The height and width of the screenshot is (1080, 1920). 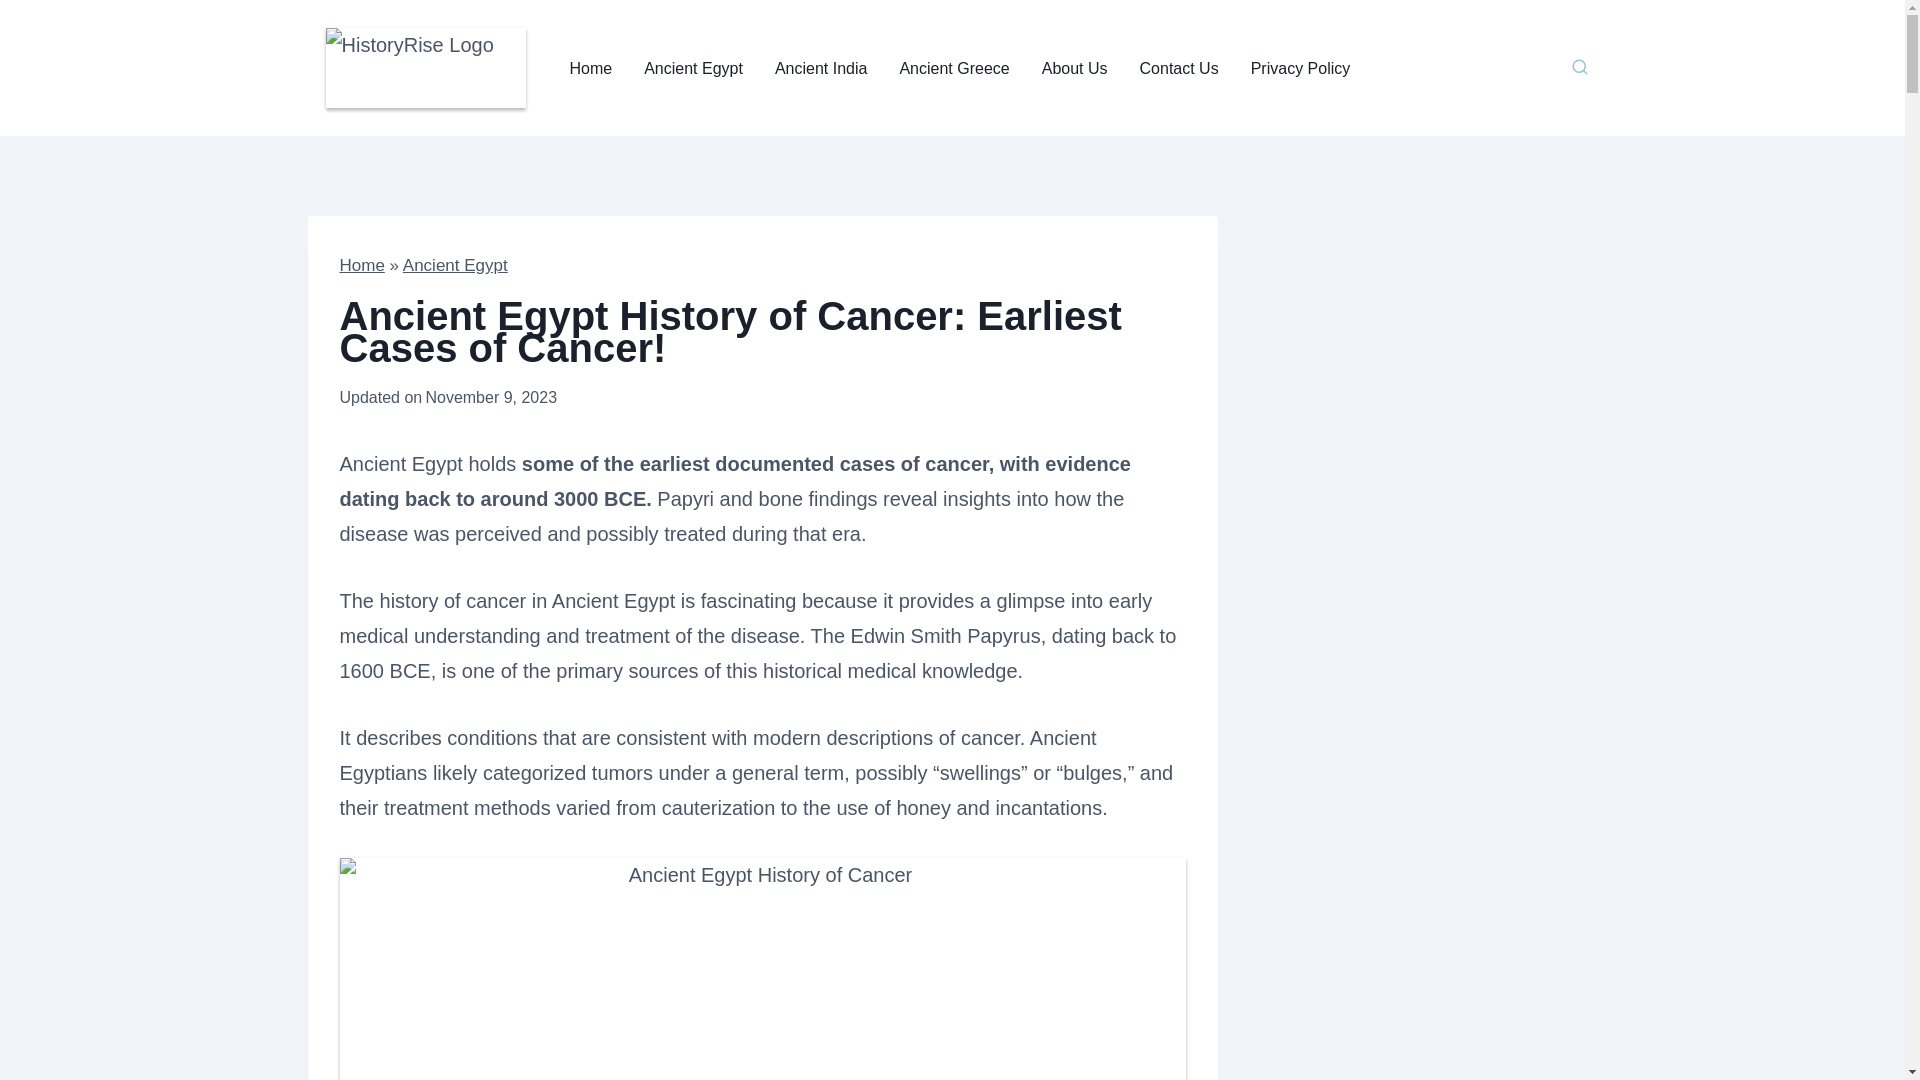 I want to click on About Us, so click(x=1074, y=68).